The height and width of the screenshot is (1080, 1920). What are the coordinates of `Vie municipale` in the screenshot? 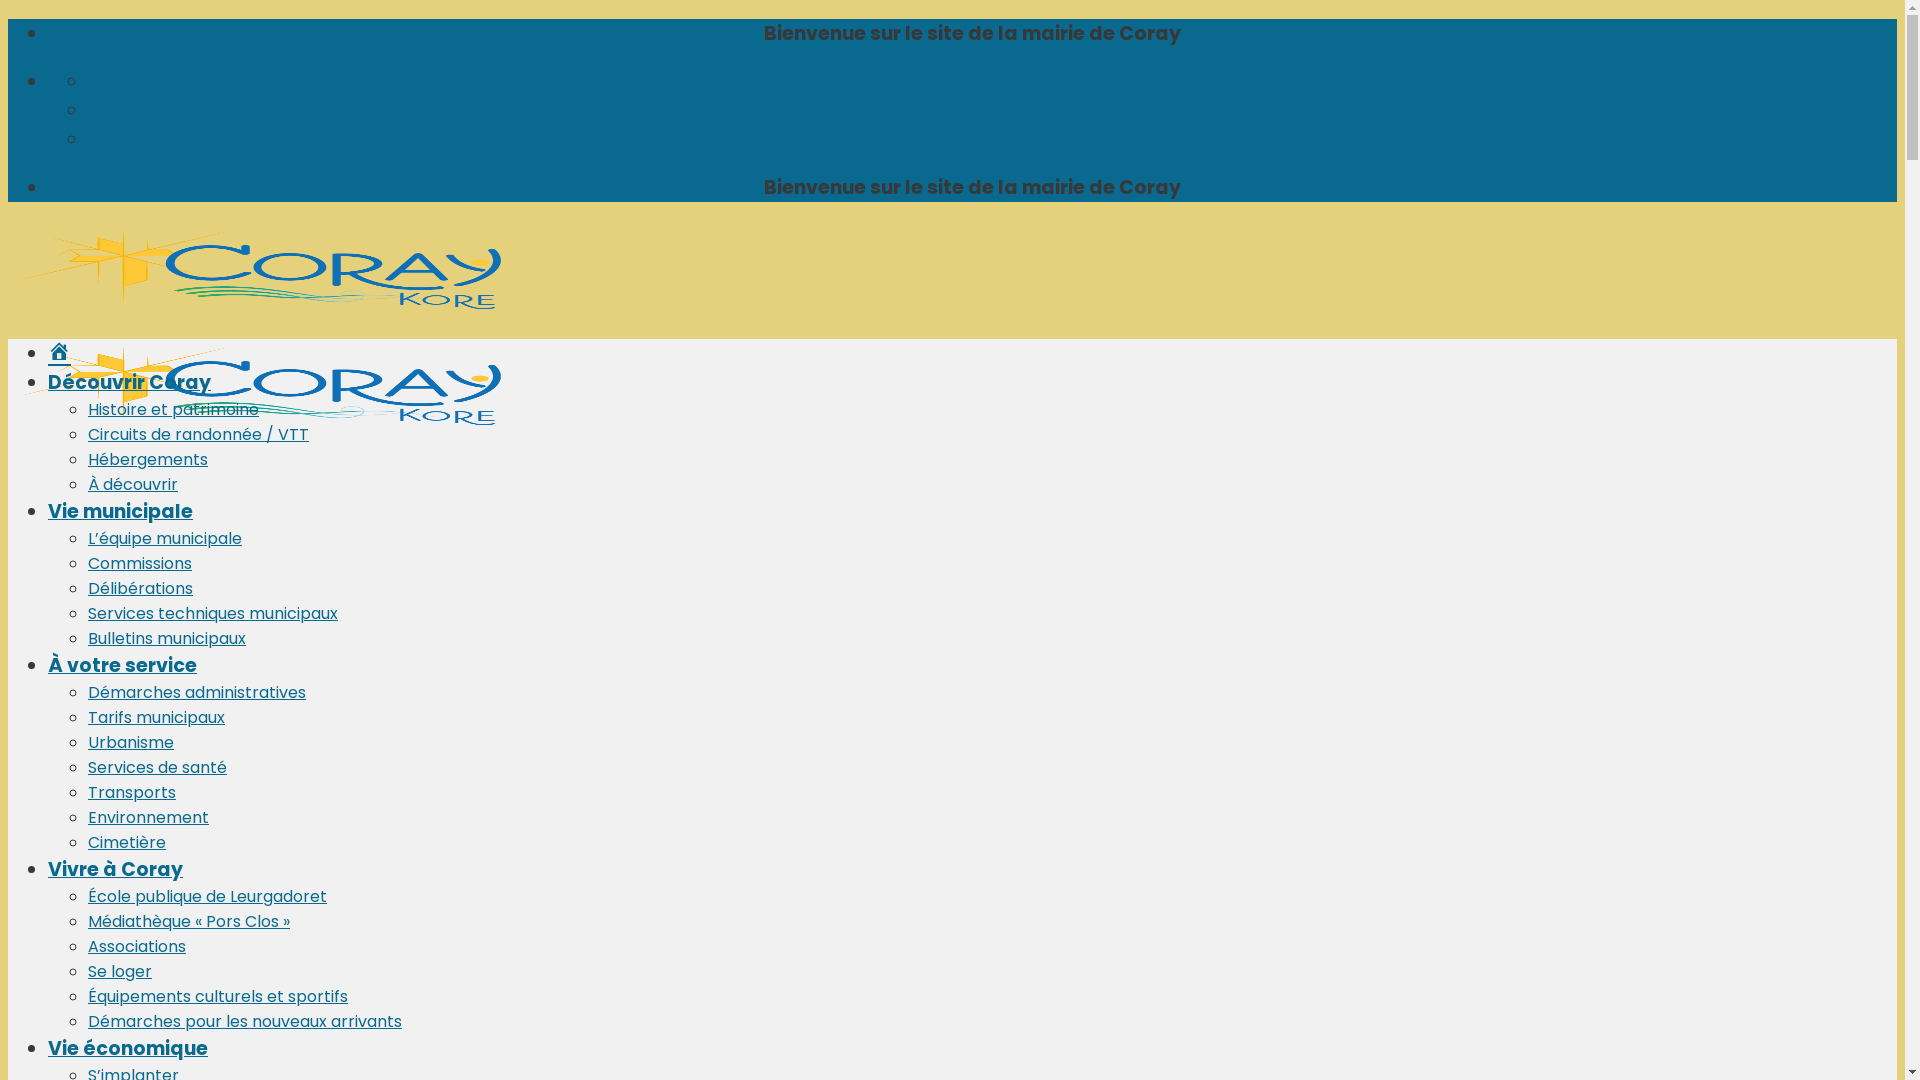 It's located at (120, 512).